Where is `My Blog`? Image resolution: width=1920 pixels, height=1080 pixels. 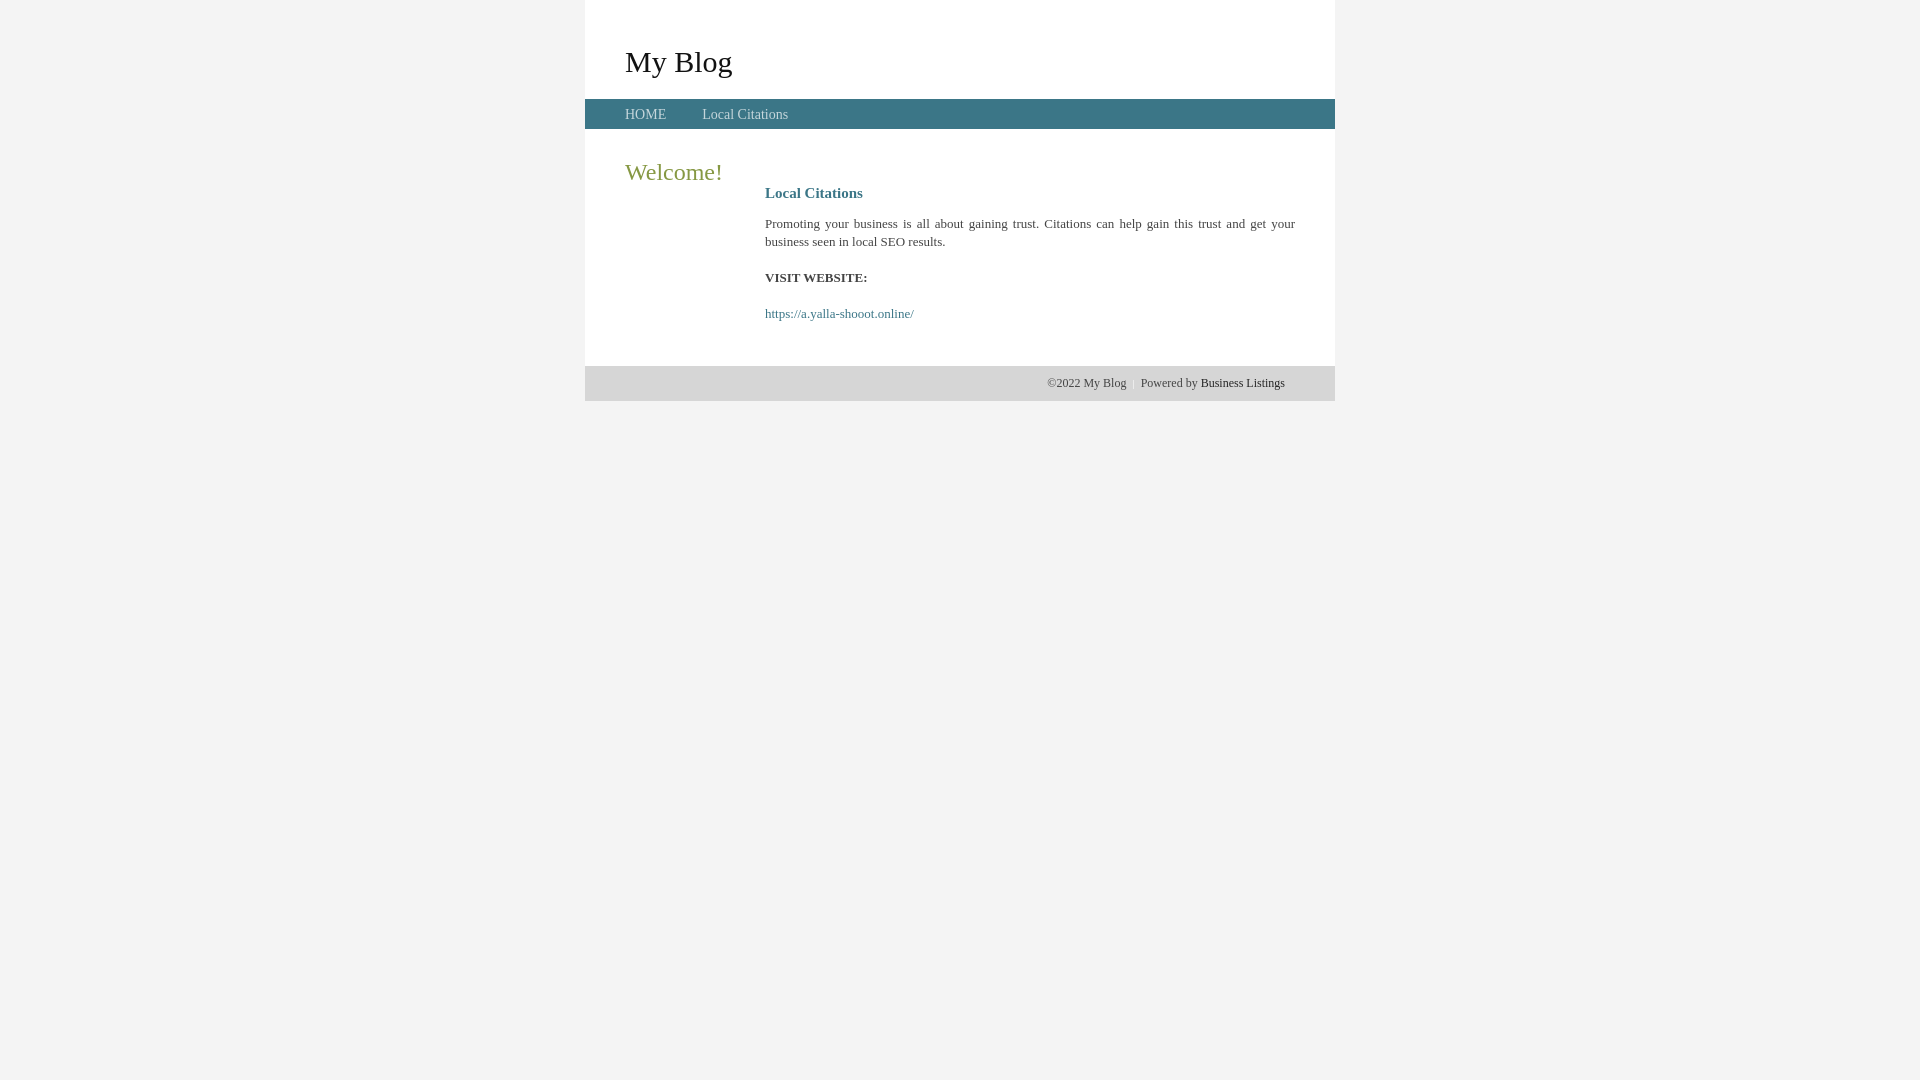 My Blog is located at coordinates (679, 61).